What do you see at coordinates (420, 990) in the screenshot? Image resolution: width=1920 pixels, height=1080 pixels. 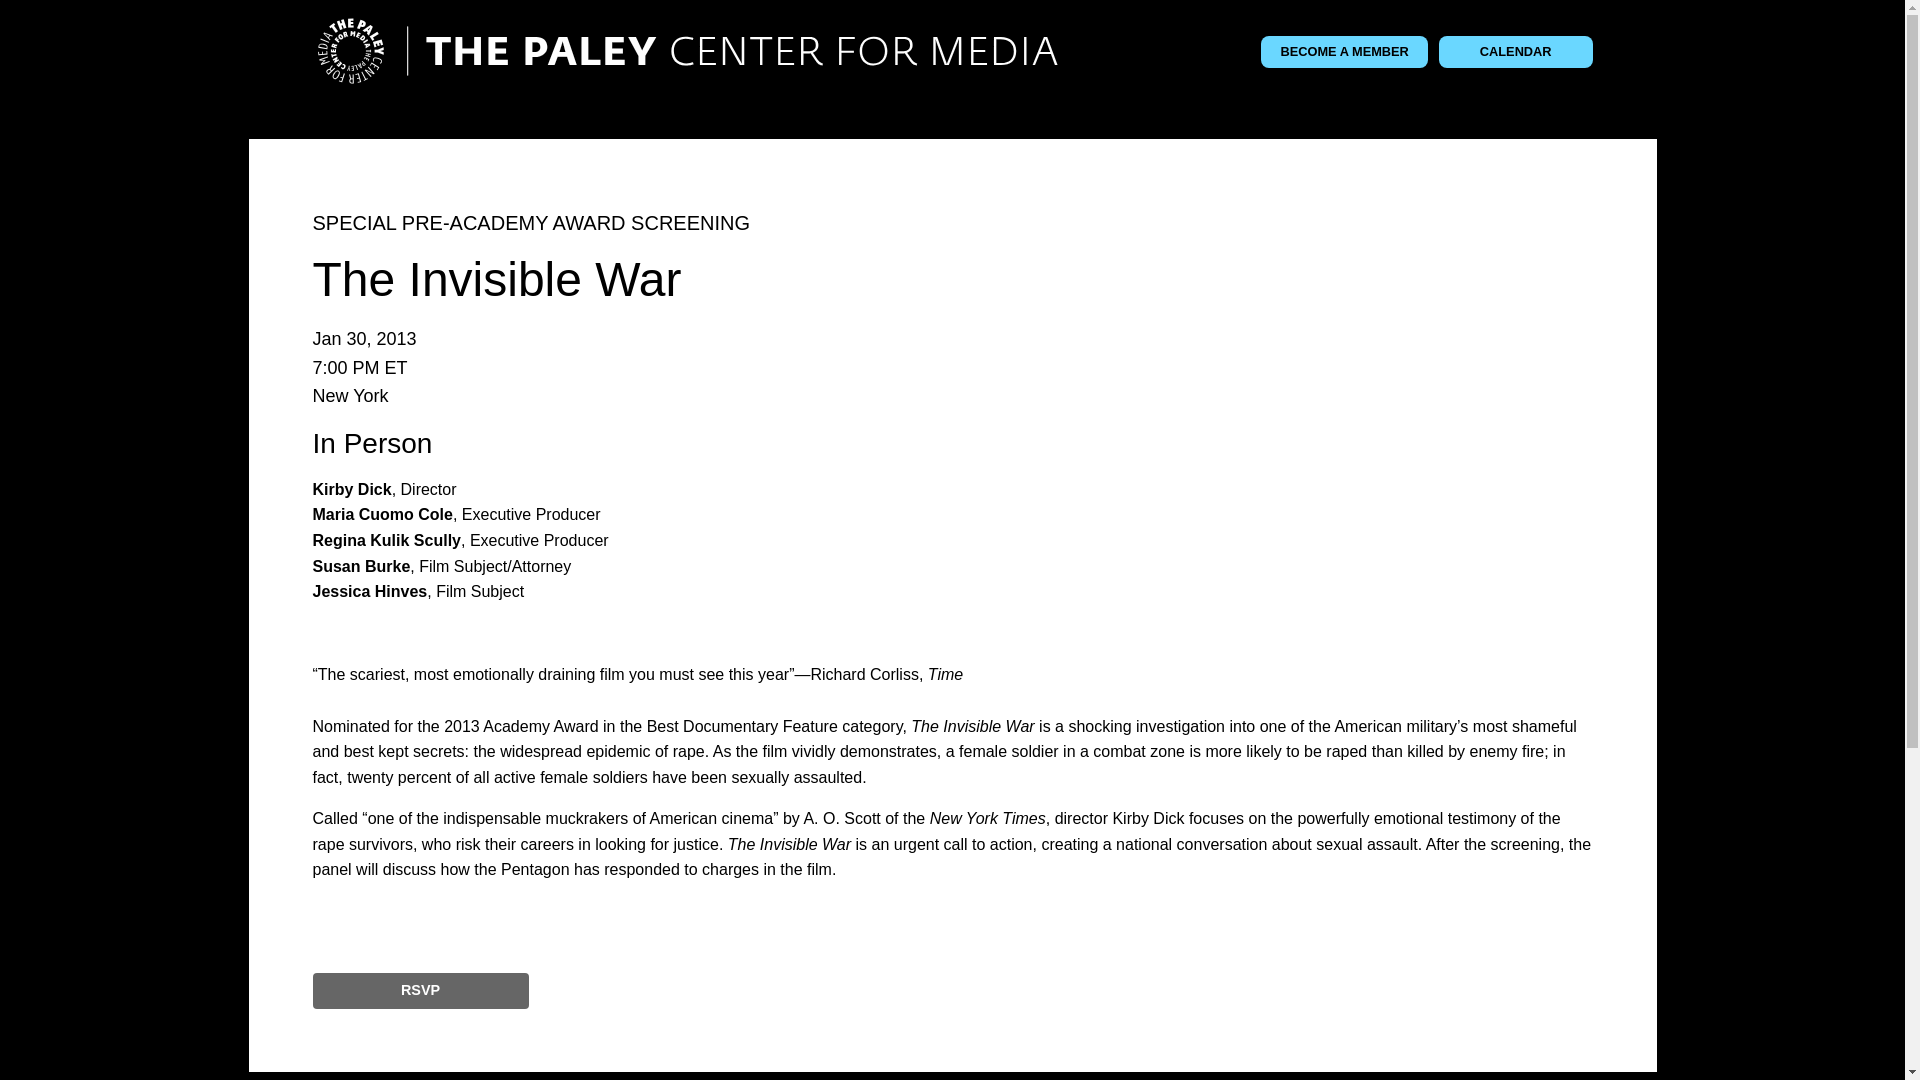 I see `RSVP` at bounding box center [420, 990].